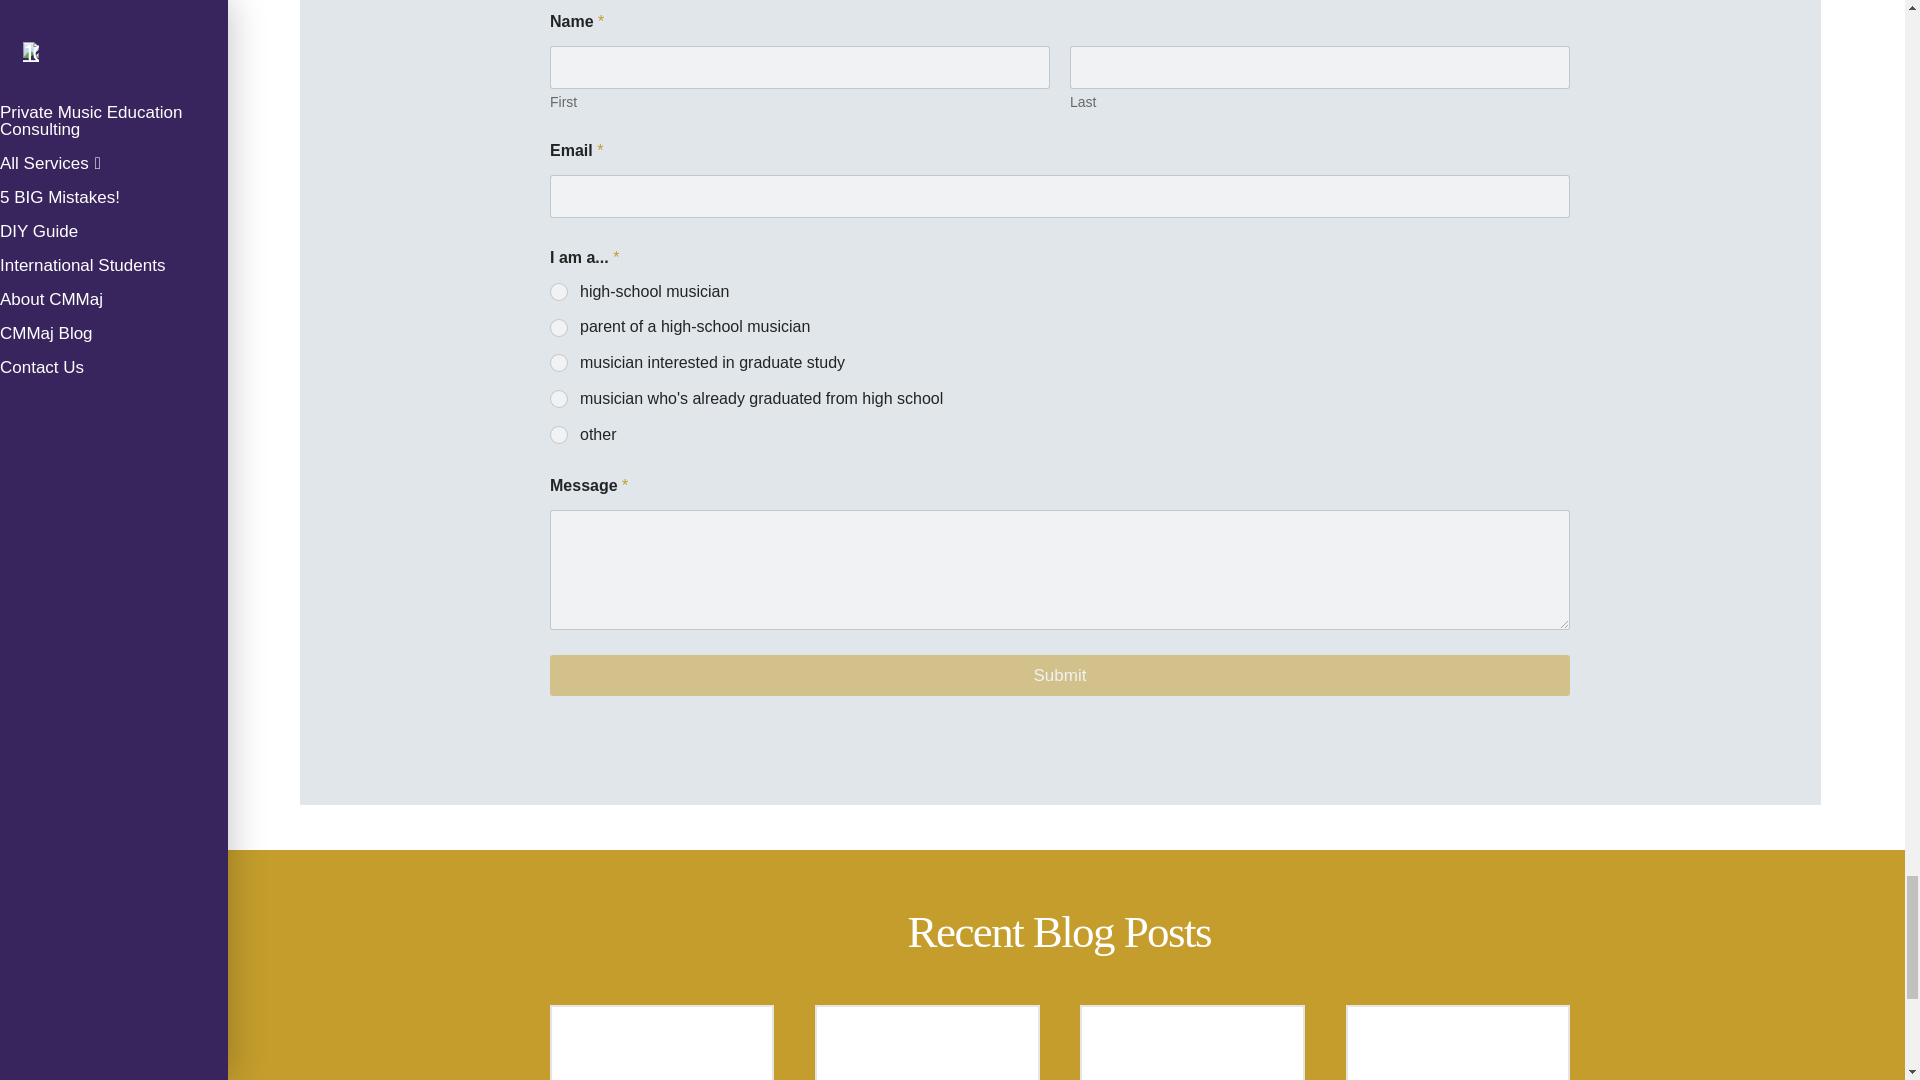 Image resolution: width=1920 pixels, height=1080 pixels. What do you see at coordinates (560, 328) in the screenshot?
I see `parent of a high-school musician` at bounding box center [560, 328].